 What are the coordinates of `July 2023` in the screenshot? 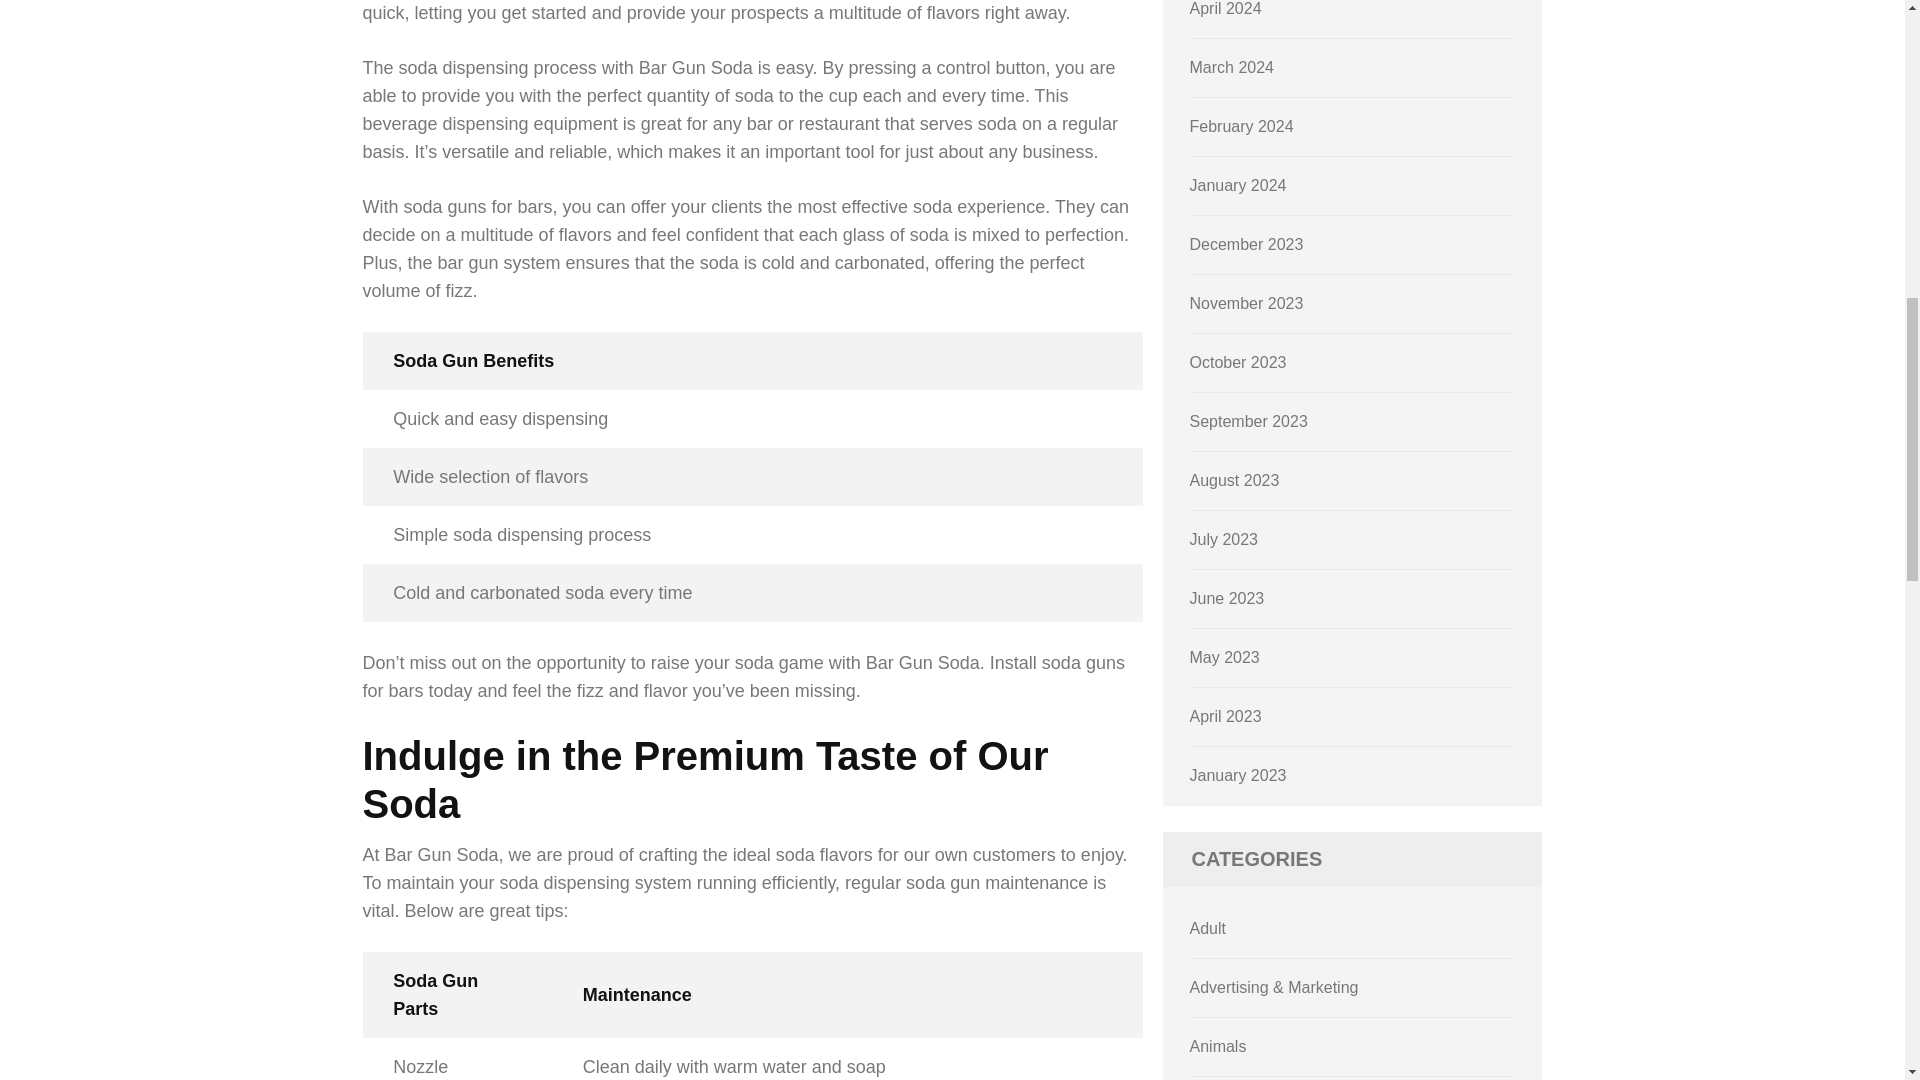 It's located at (1224, 539).